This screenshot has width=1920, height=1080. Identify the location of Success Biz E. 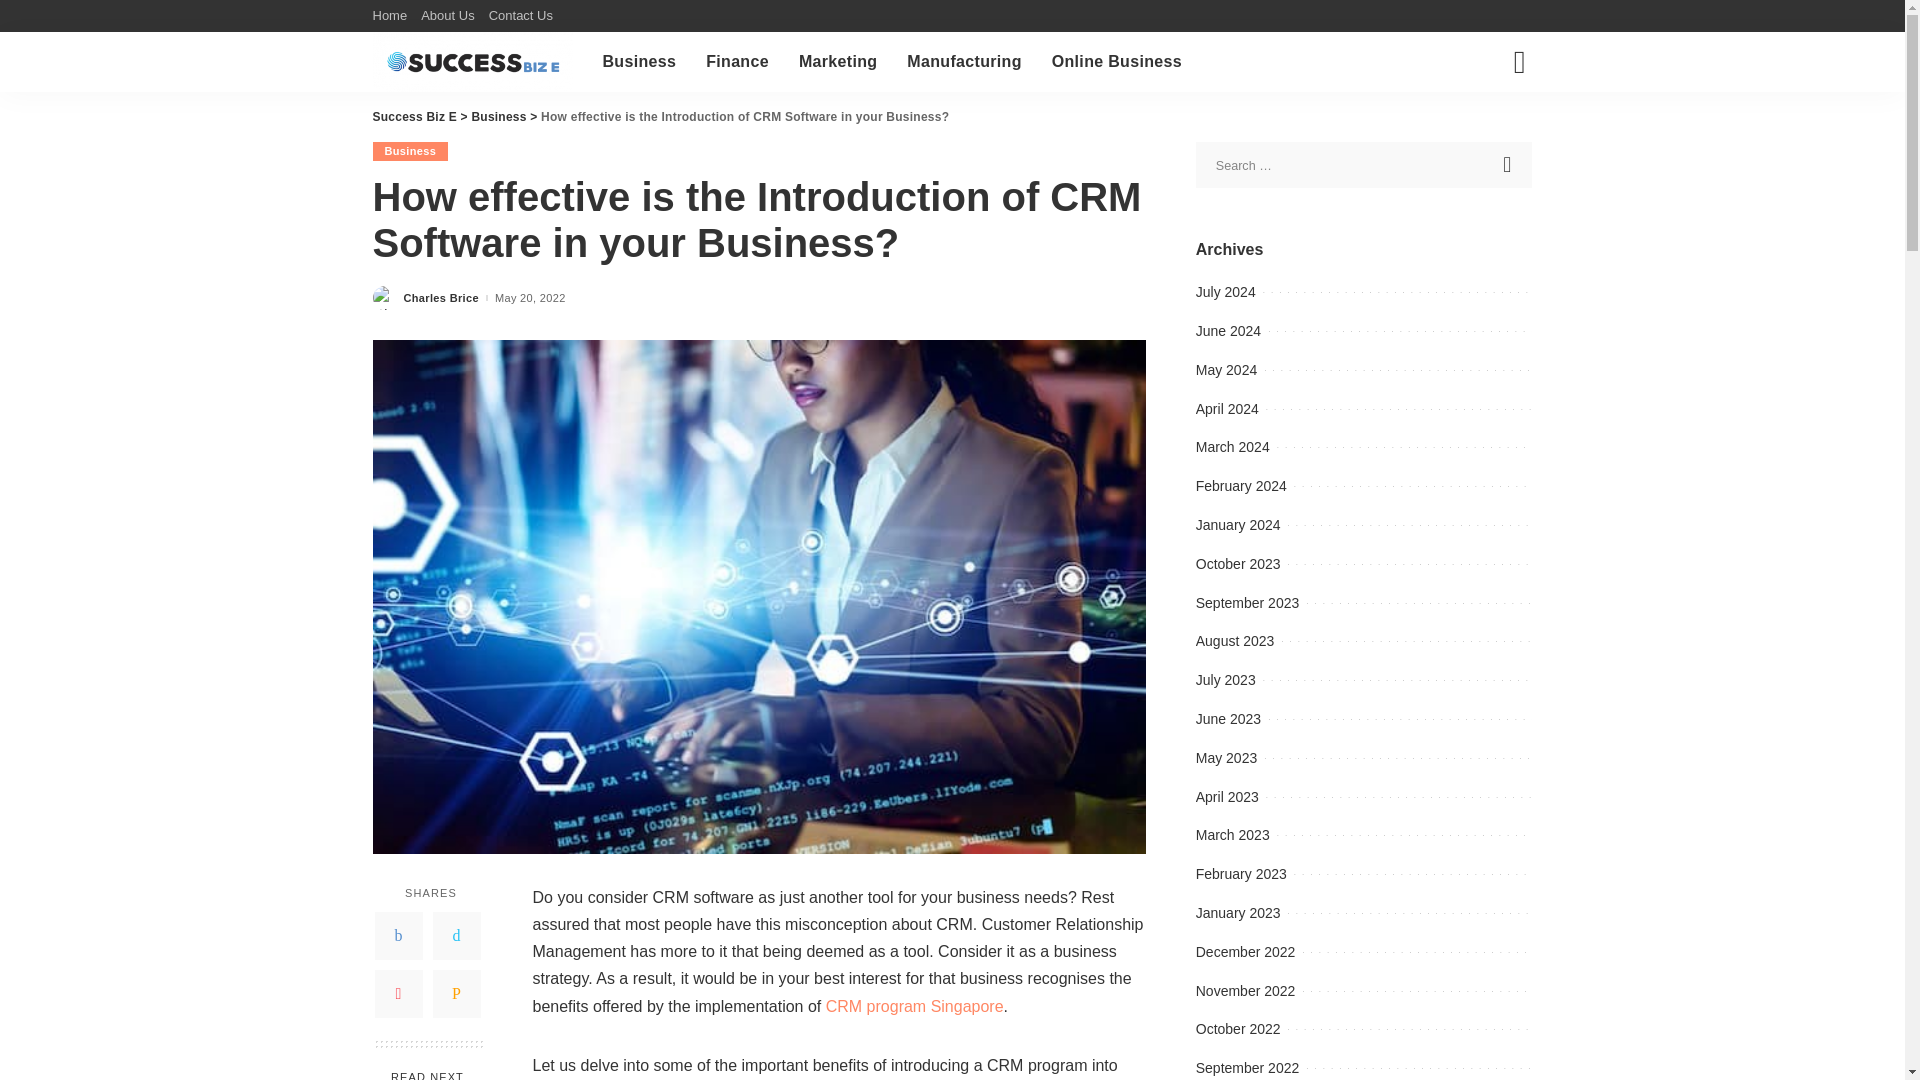
(414, 117).